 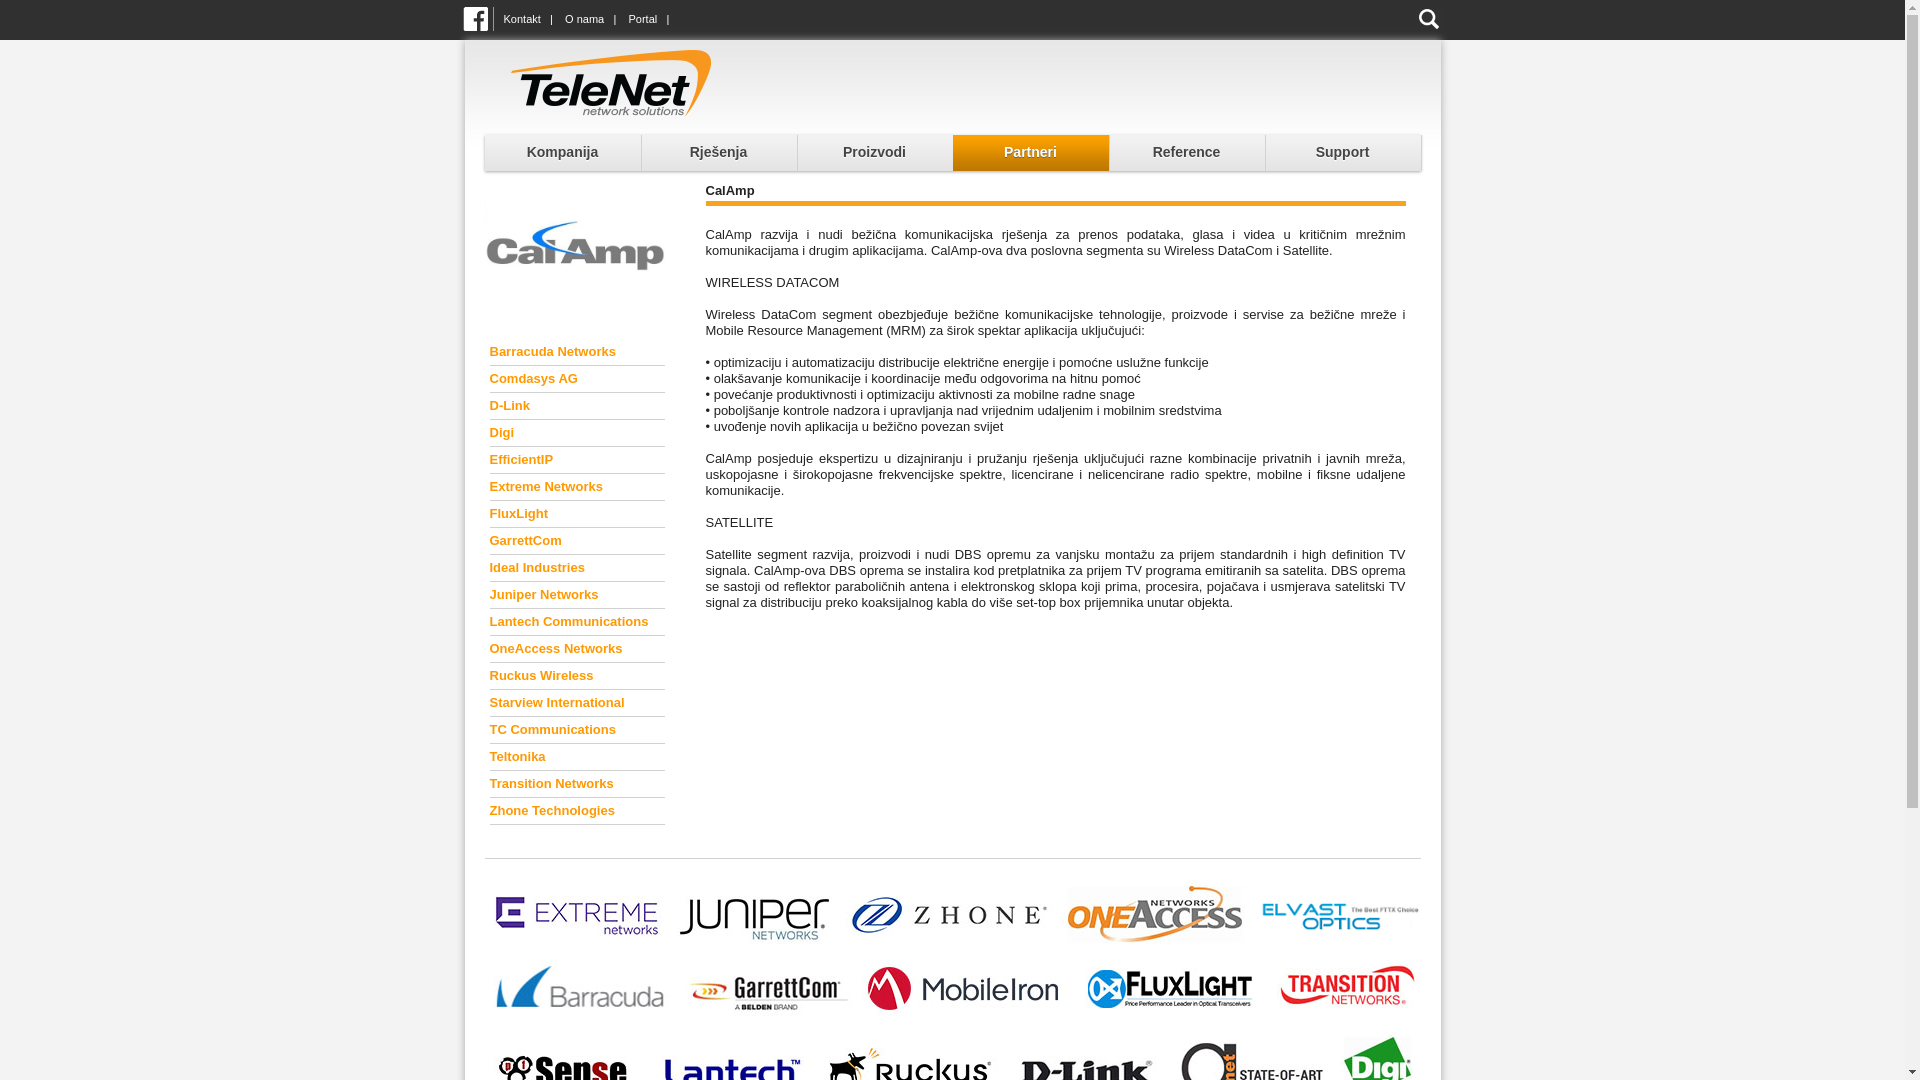 What do you see at coordinates (534, 378) in the screenshot?
I see `Comdasys AG` at bounding box center [534, 378].